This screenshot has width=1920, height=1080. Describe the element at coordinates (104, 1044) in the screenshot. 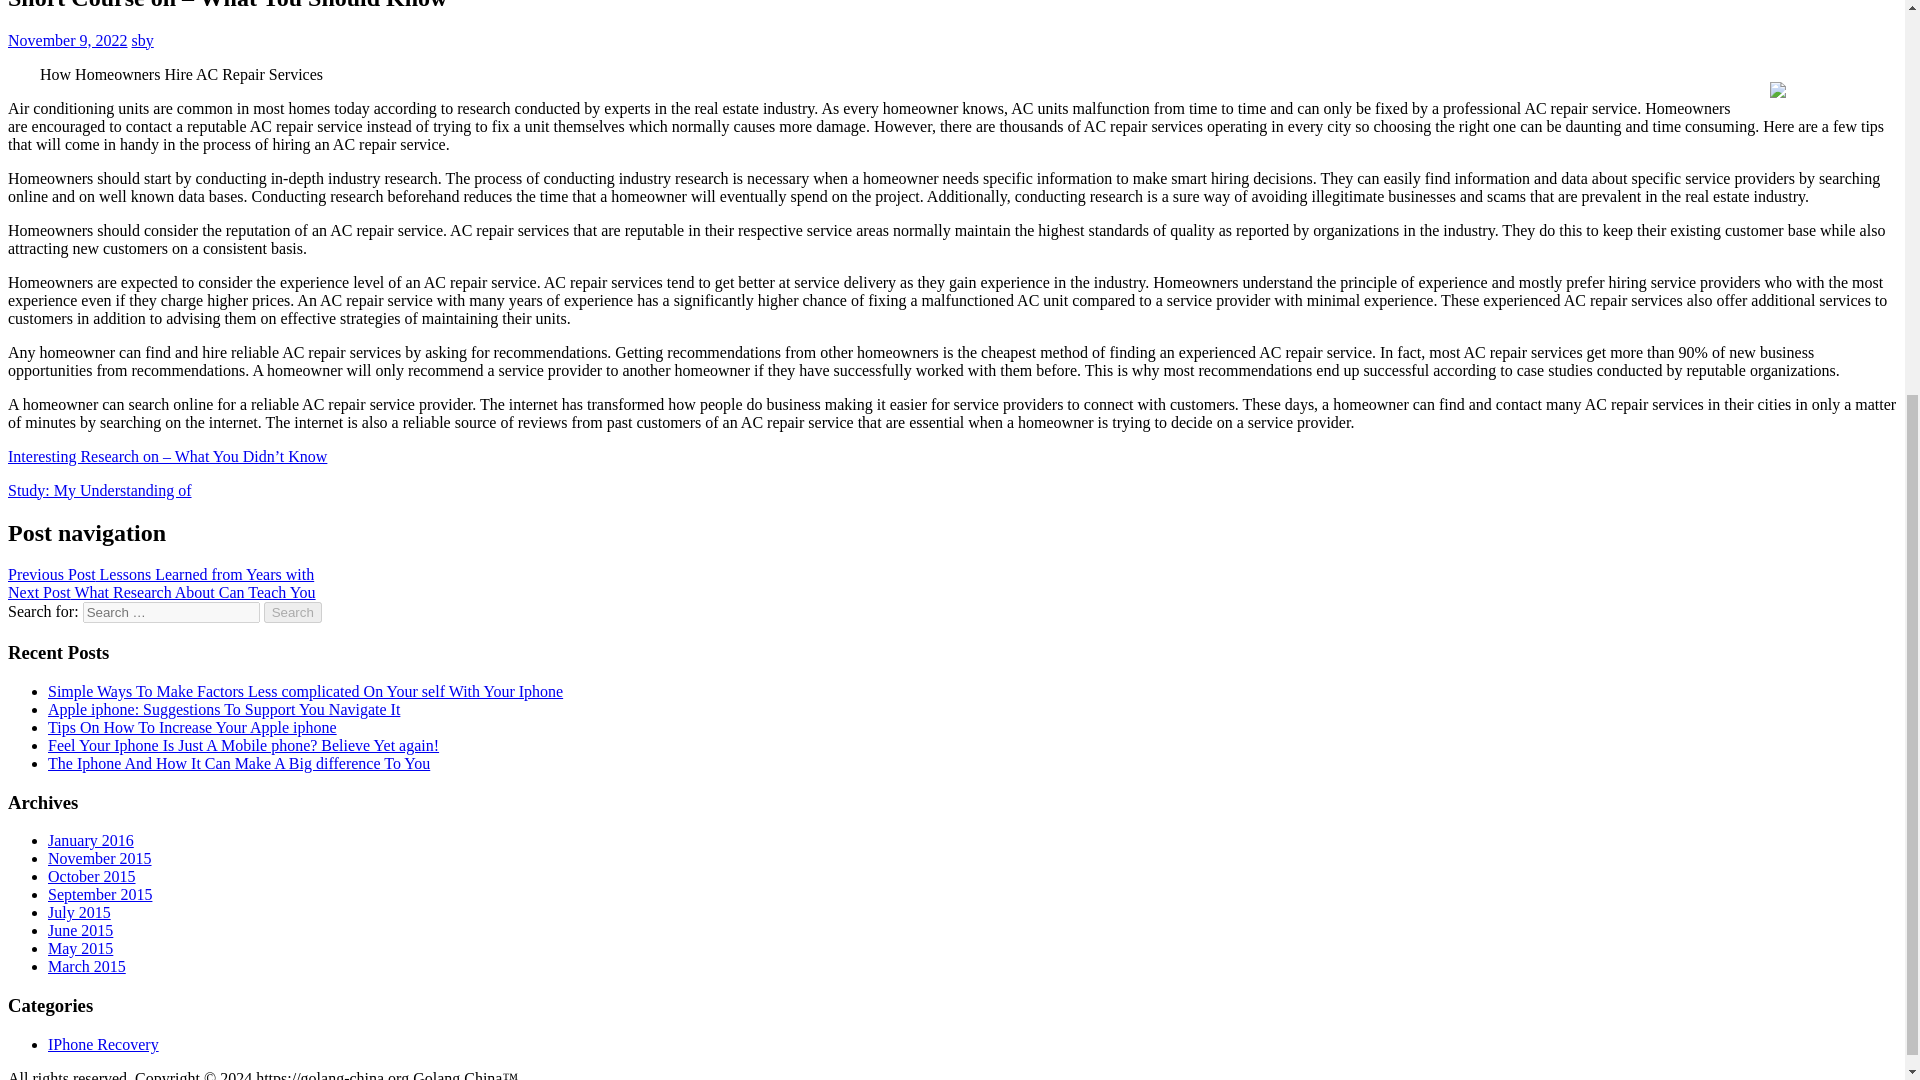

I see `IPhone Recovery` at that location.